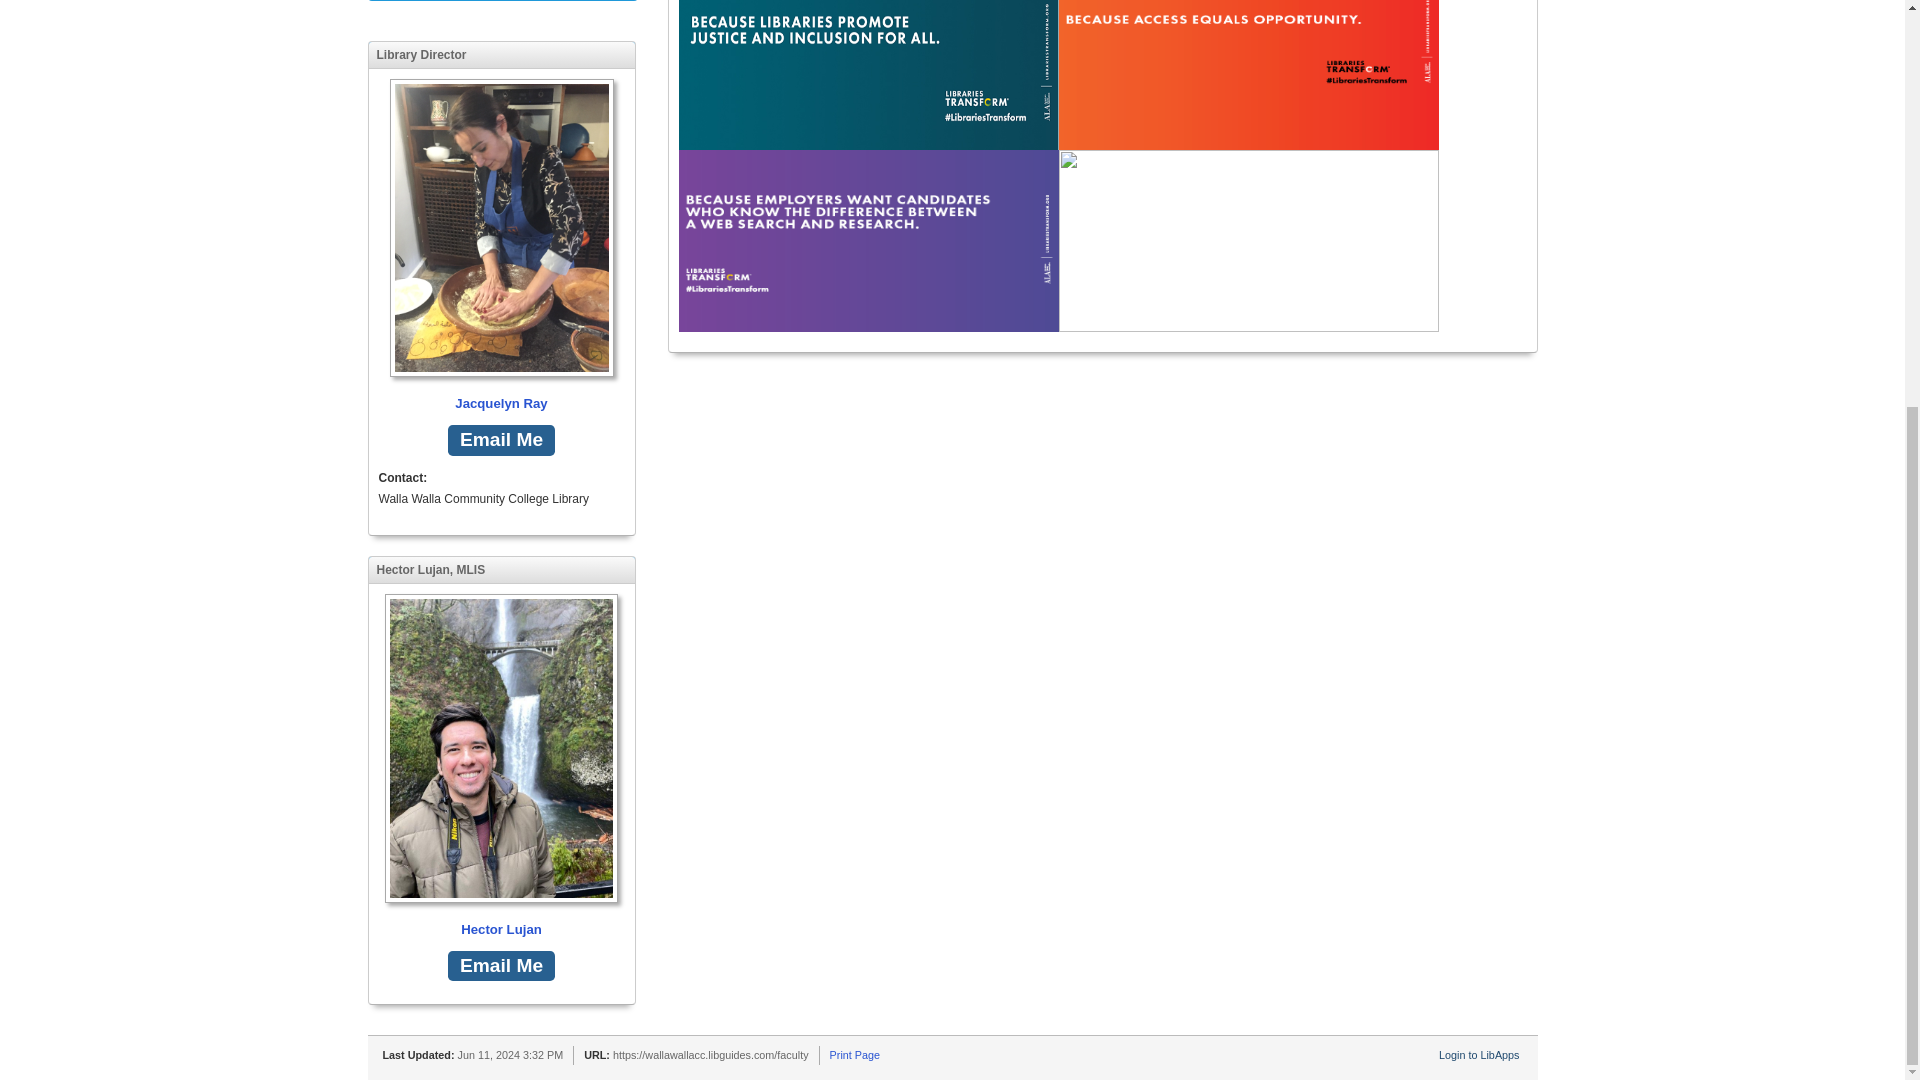  Describe the element at coordinates (500, 440) in the screenshot. I see `Email Me` at that location.